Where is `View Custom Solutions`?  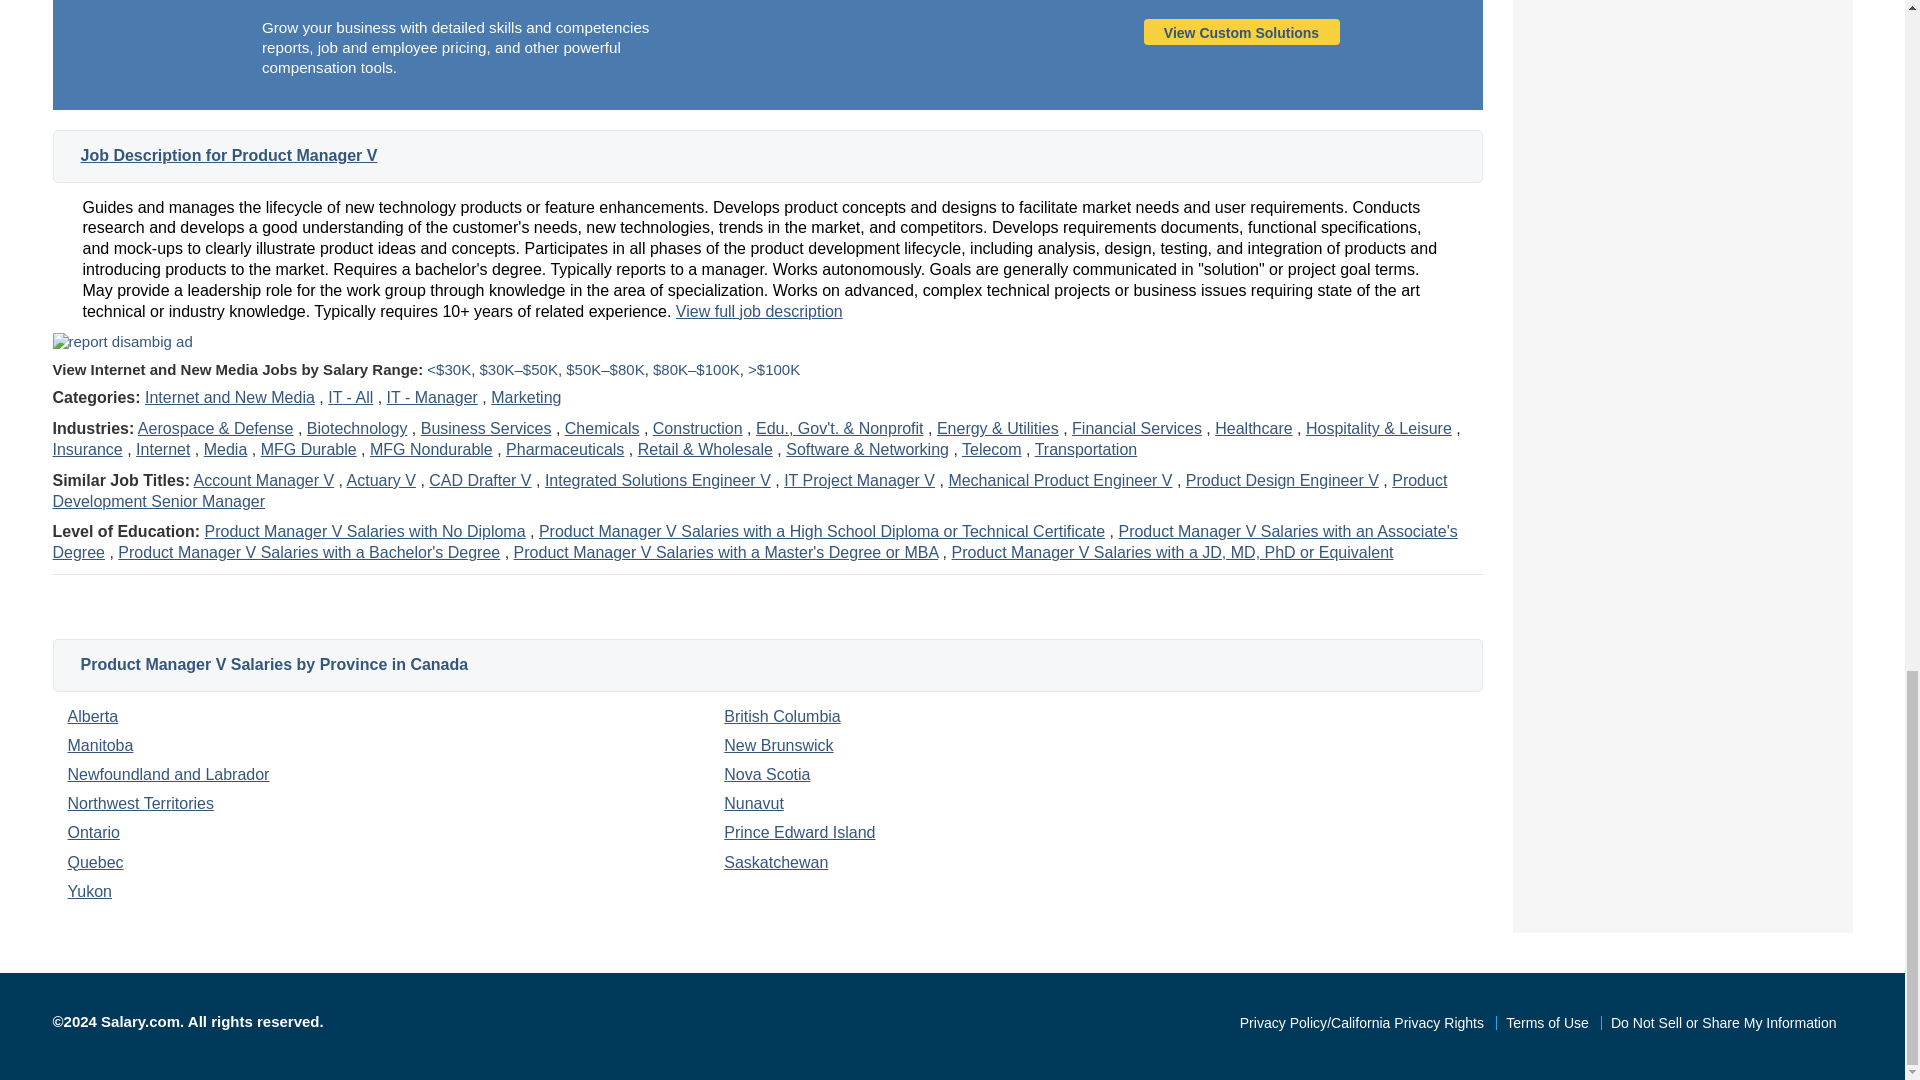
View Custom Solutions is located at coordinates (1241, 32).